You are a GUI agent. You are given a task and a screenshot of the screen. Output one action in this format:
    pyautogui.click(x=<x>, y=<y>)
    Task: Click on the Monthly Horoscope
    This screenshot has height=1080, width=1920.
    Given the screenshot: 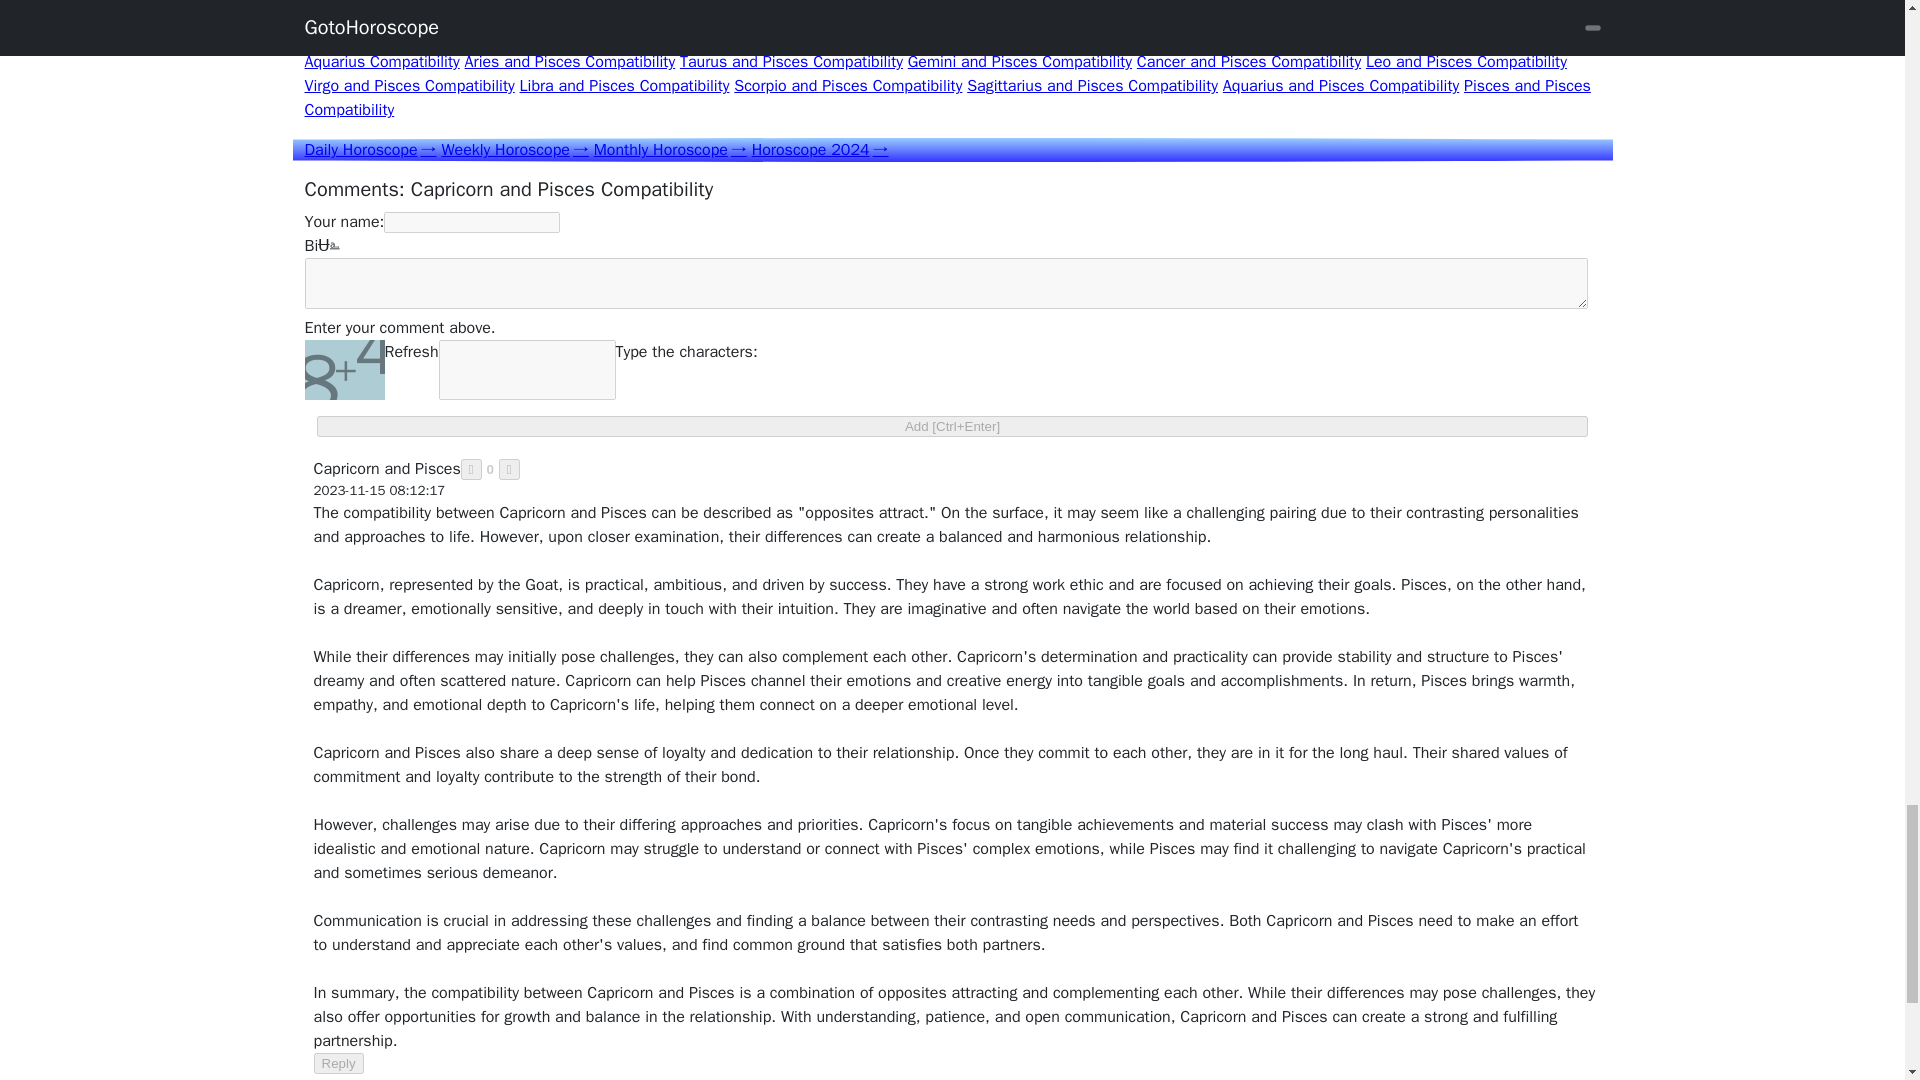 What is the action you would take?
    pyautogui.click(x=670, y=150)
    